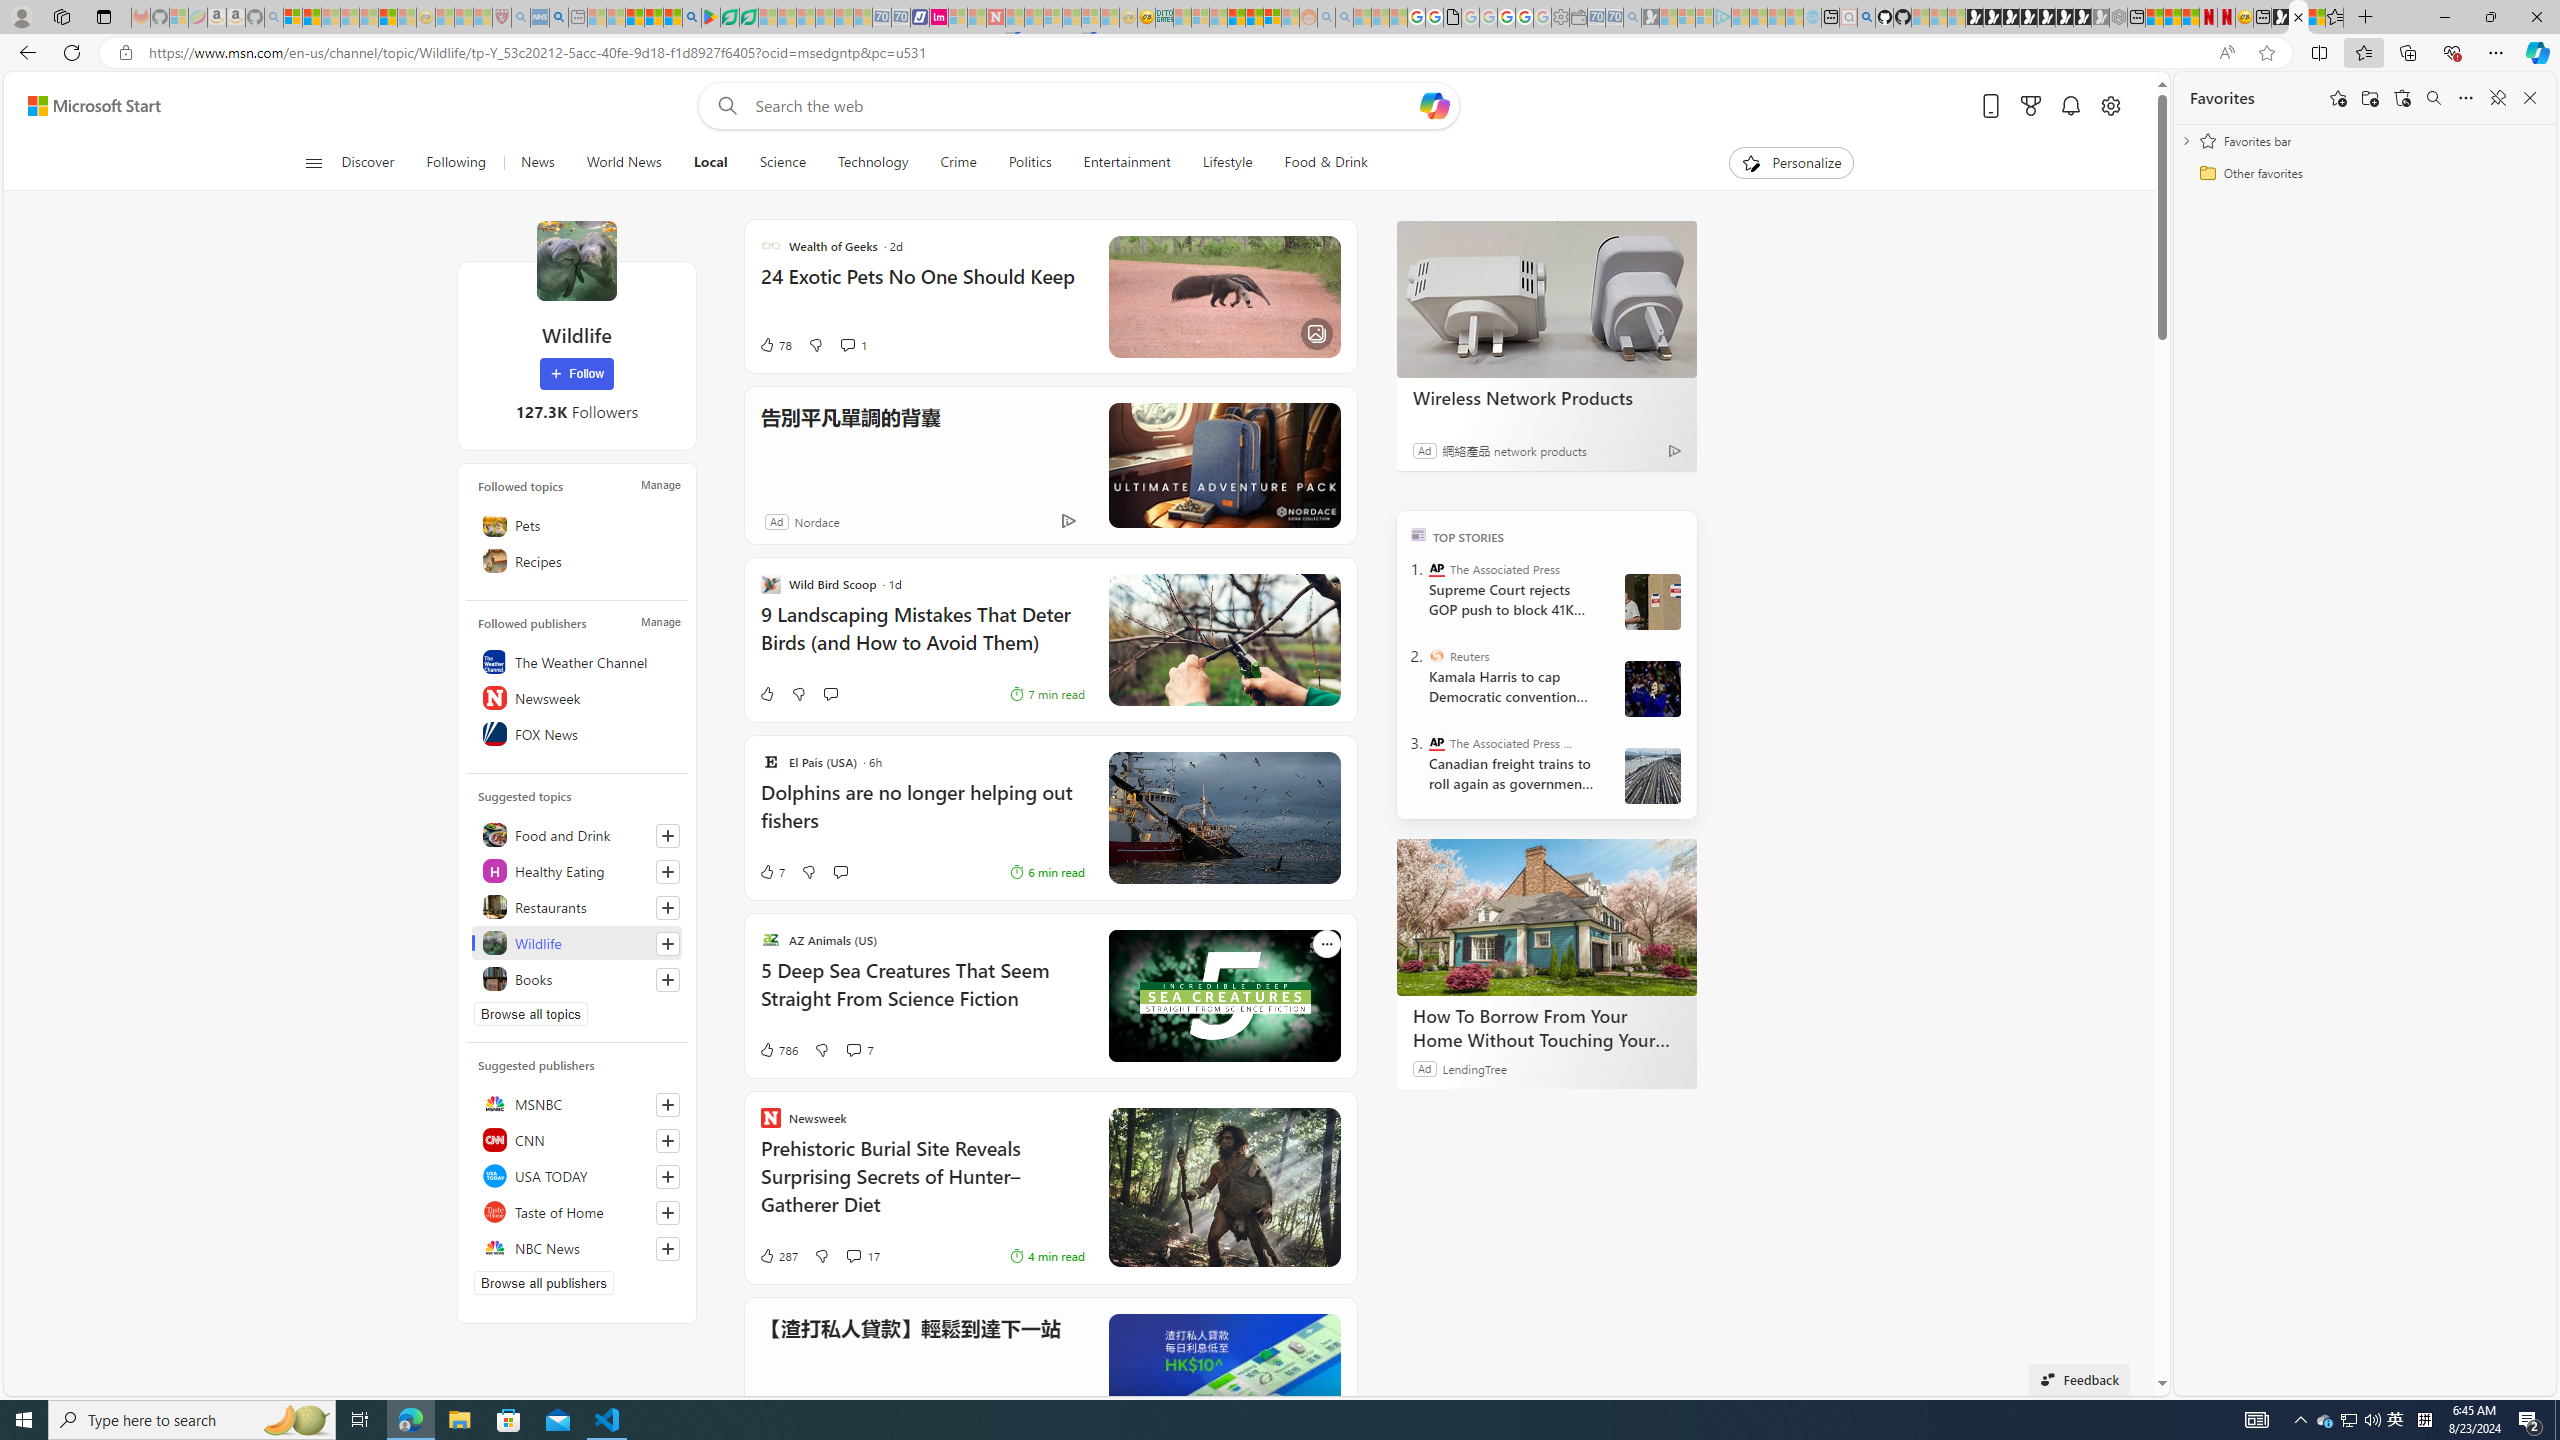 The image size is (2560, 1440). Describe the element at coordinates (729, 17) in the screenshot. I see `Terms of Use Agreement` at that location.